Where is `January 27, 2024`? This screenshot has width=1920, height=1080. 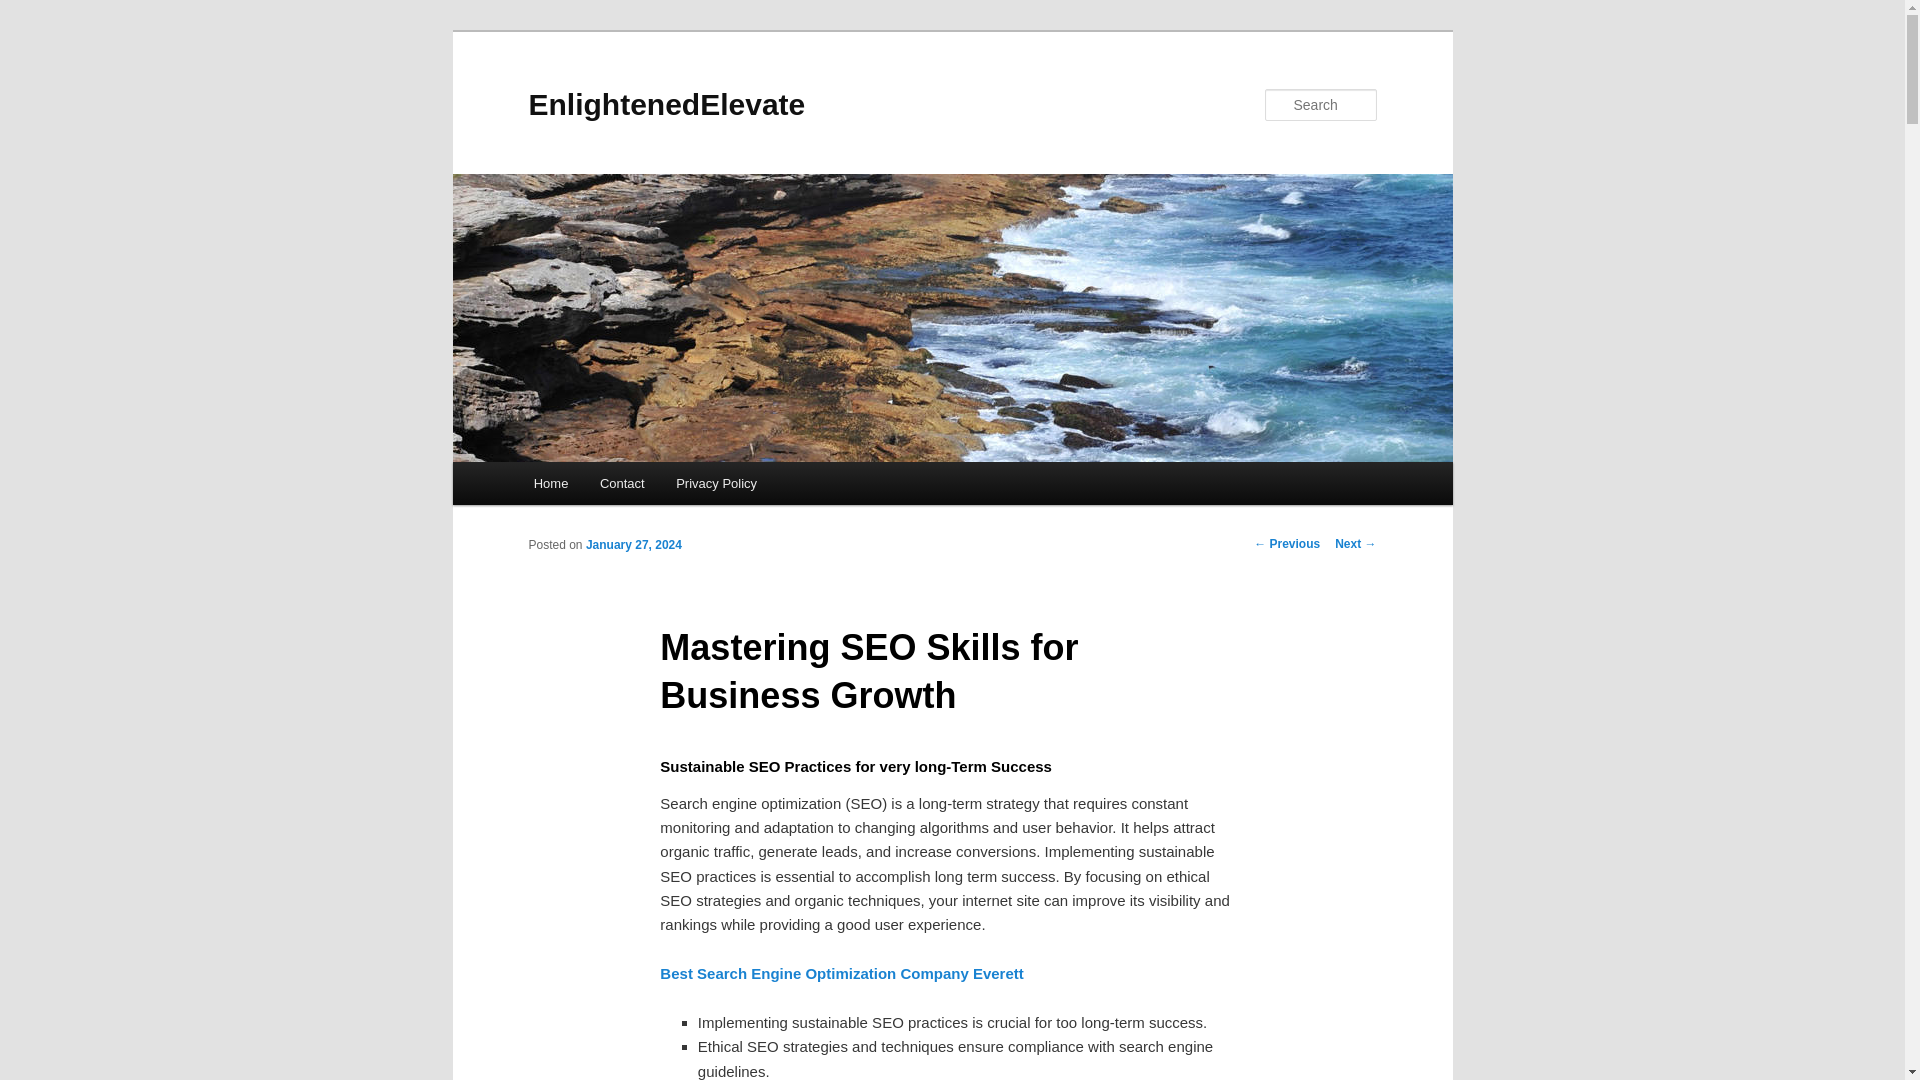 January 27, 2024 is located at coordinates (633, 544).